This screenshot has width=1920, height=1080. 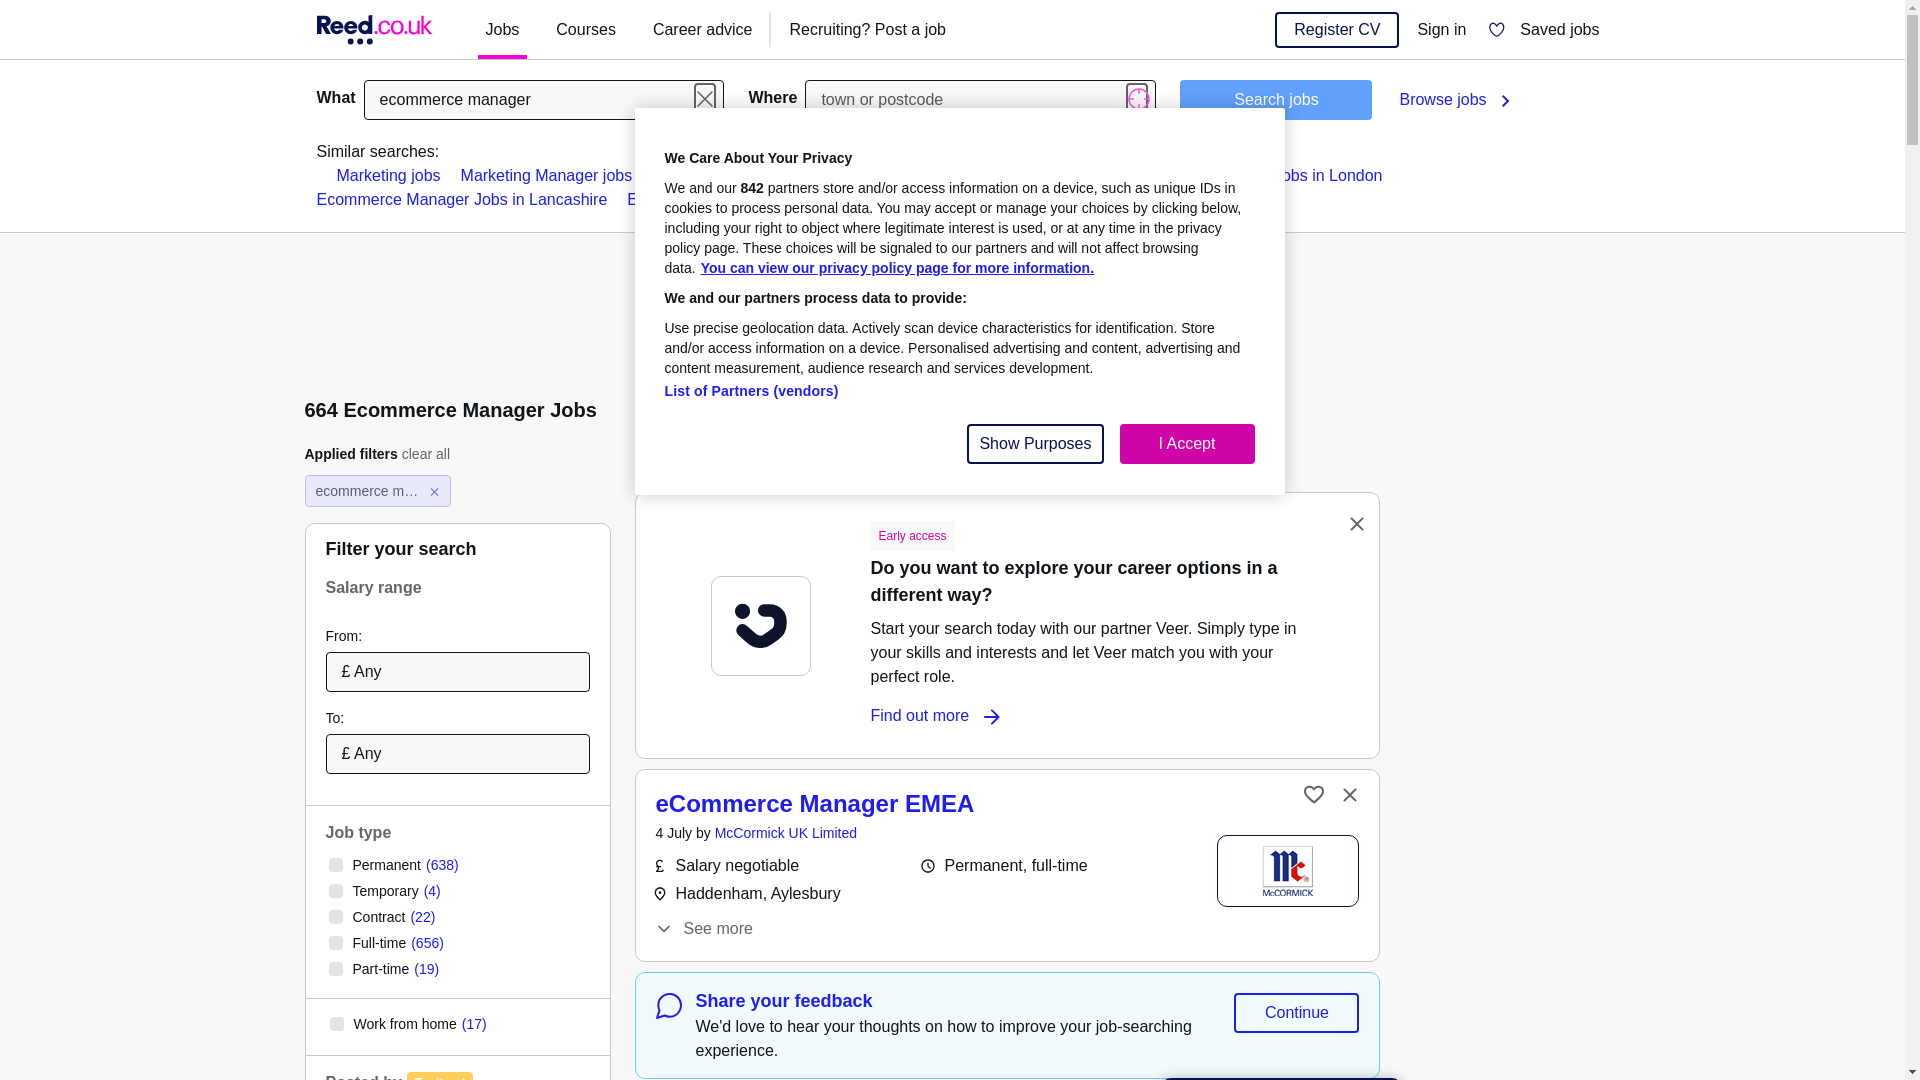 I want to click on Career advice, so click(x=702, y=30).